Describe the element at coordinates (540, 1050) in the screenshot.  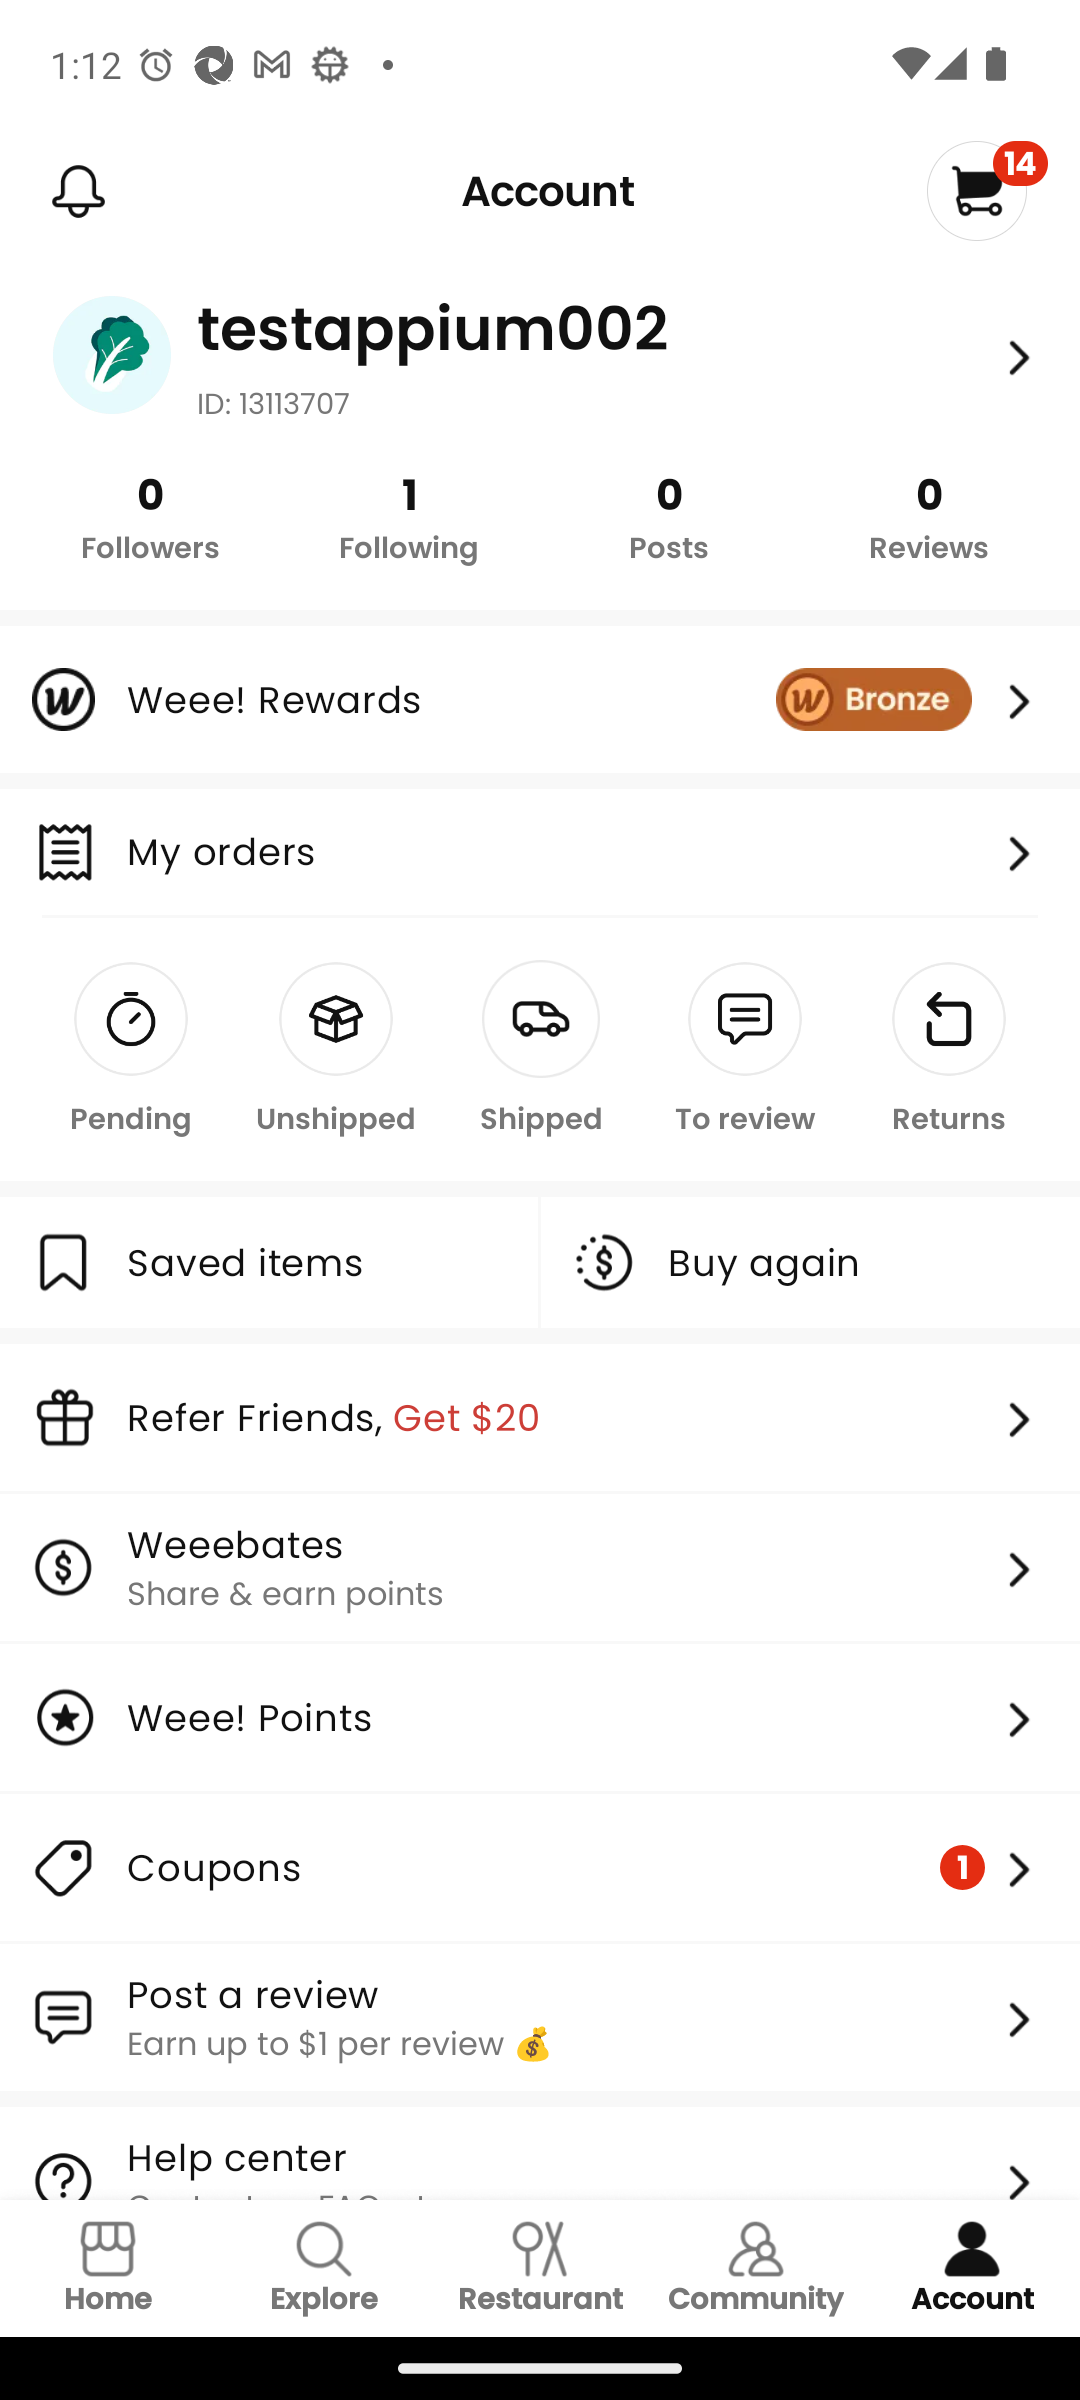
I see `Shipped` at that location.